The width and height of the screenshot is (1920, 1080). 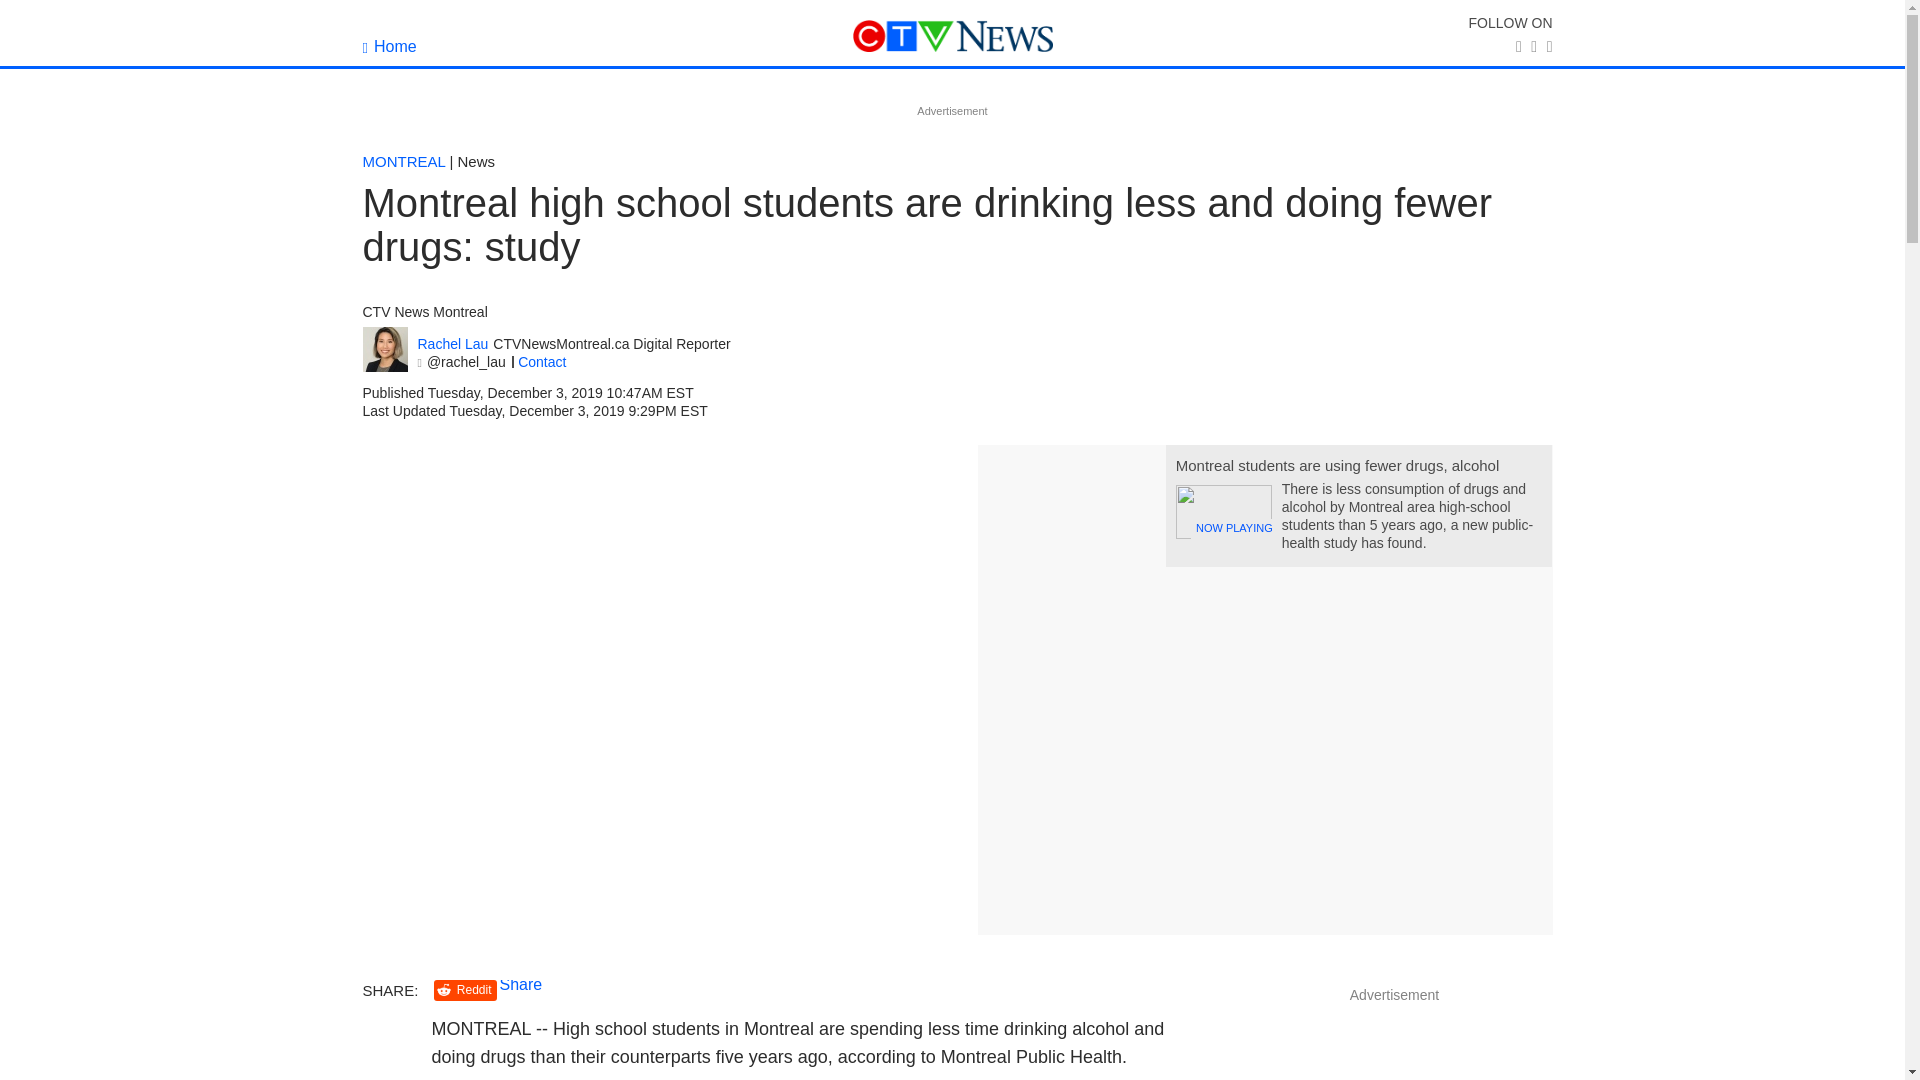 What do you see at coordinates (454, 344) in the screenshot?
I see `Rachel Lau` at bounding box center [454, 344].